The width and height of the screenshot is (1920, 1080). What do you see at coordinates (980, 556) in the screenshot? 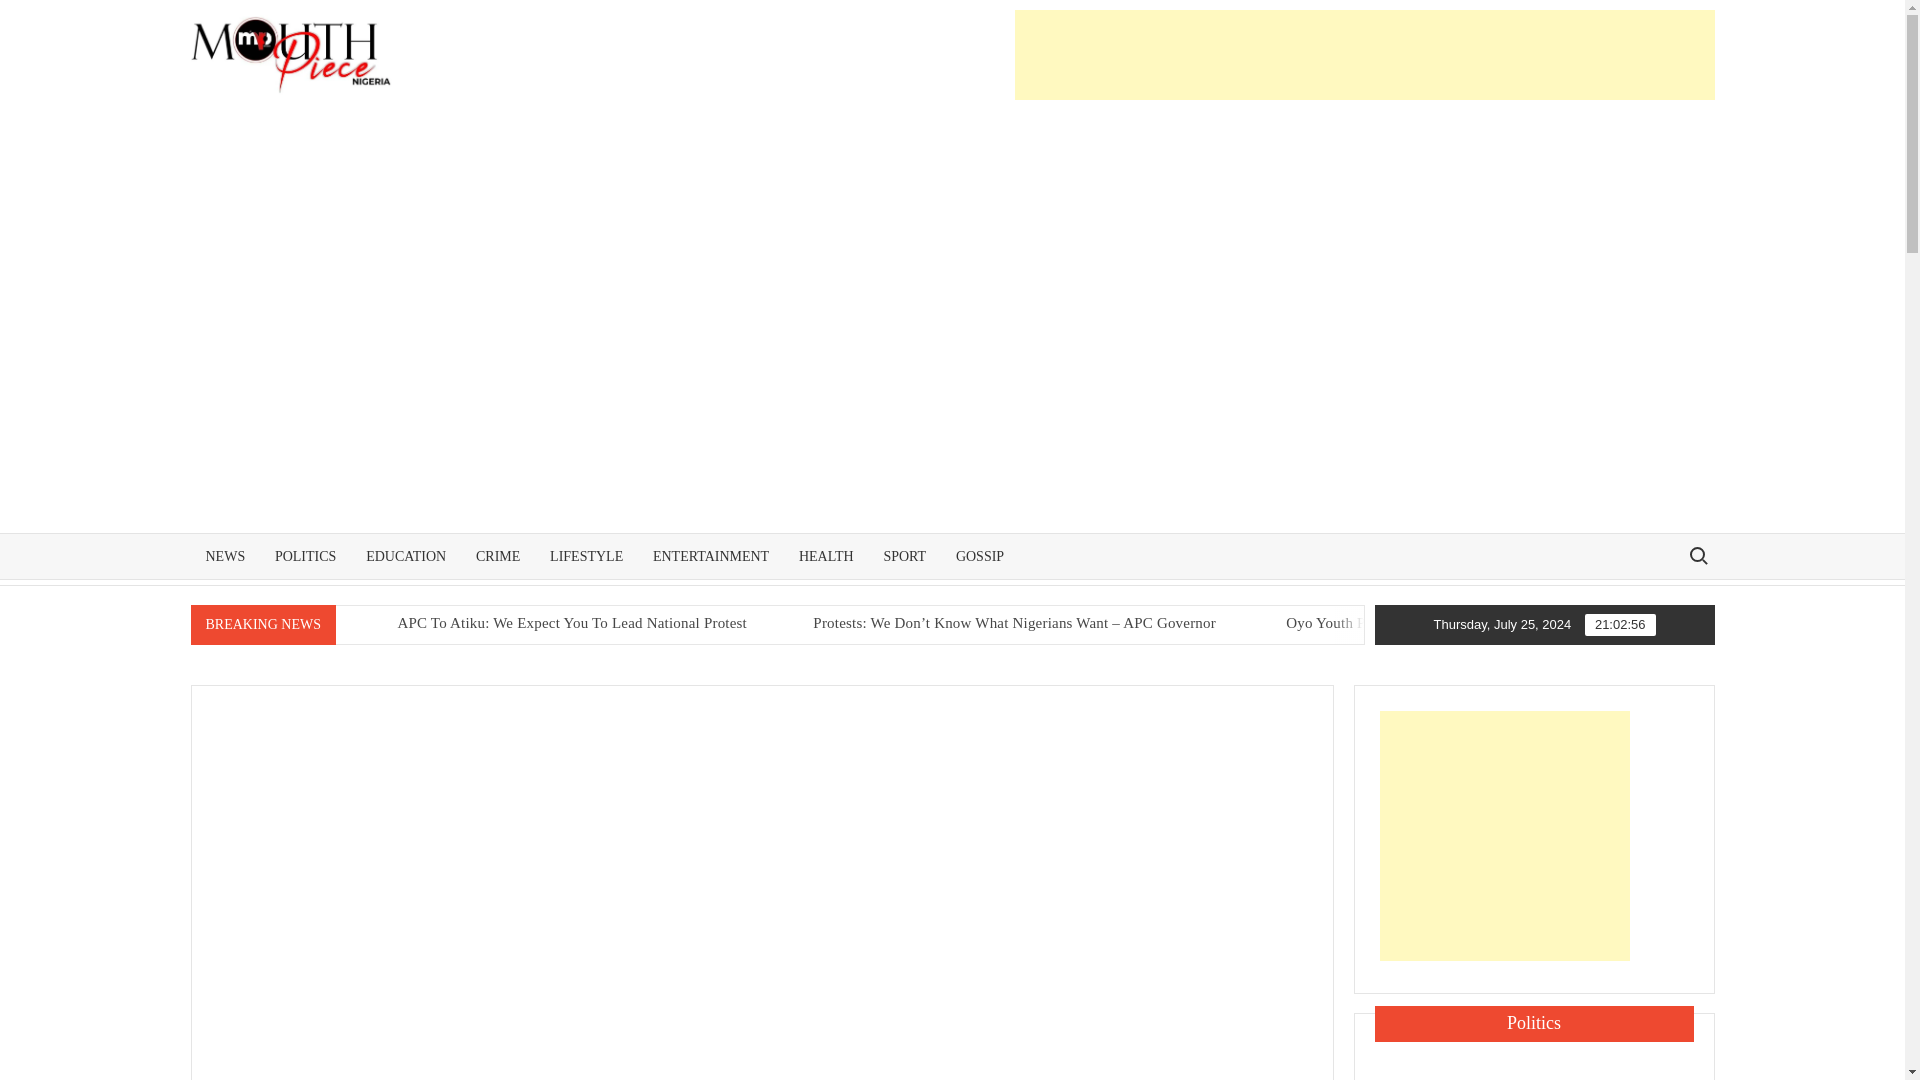
I see `GOSSIP` at bounding box center [980, 556].